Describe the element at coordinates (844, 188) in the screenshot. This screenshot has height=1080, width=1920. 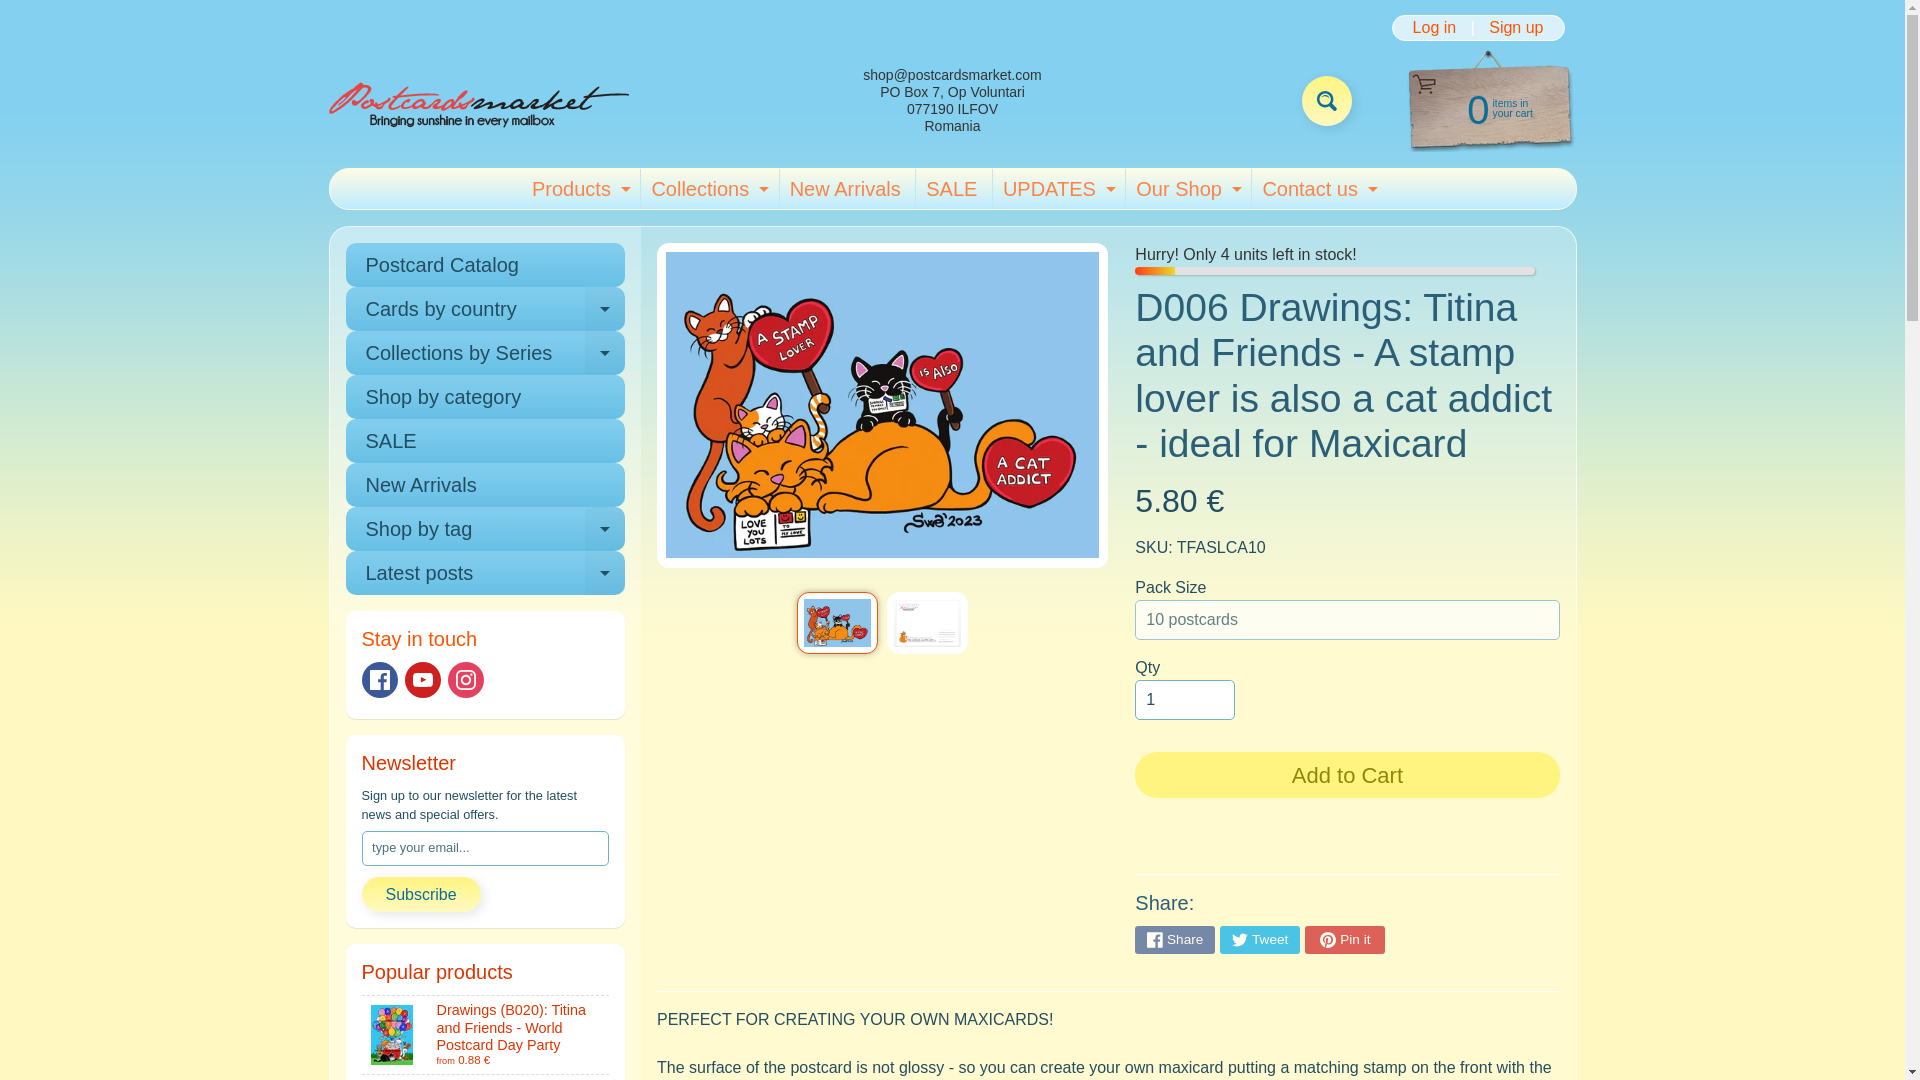
I see `Sign up` at that location.